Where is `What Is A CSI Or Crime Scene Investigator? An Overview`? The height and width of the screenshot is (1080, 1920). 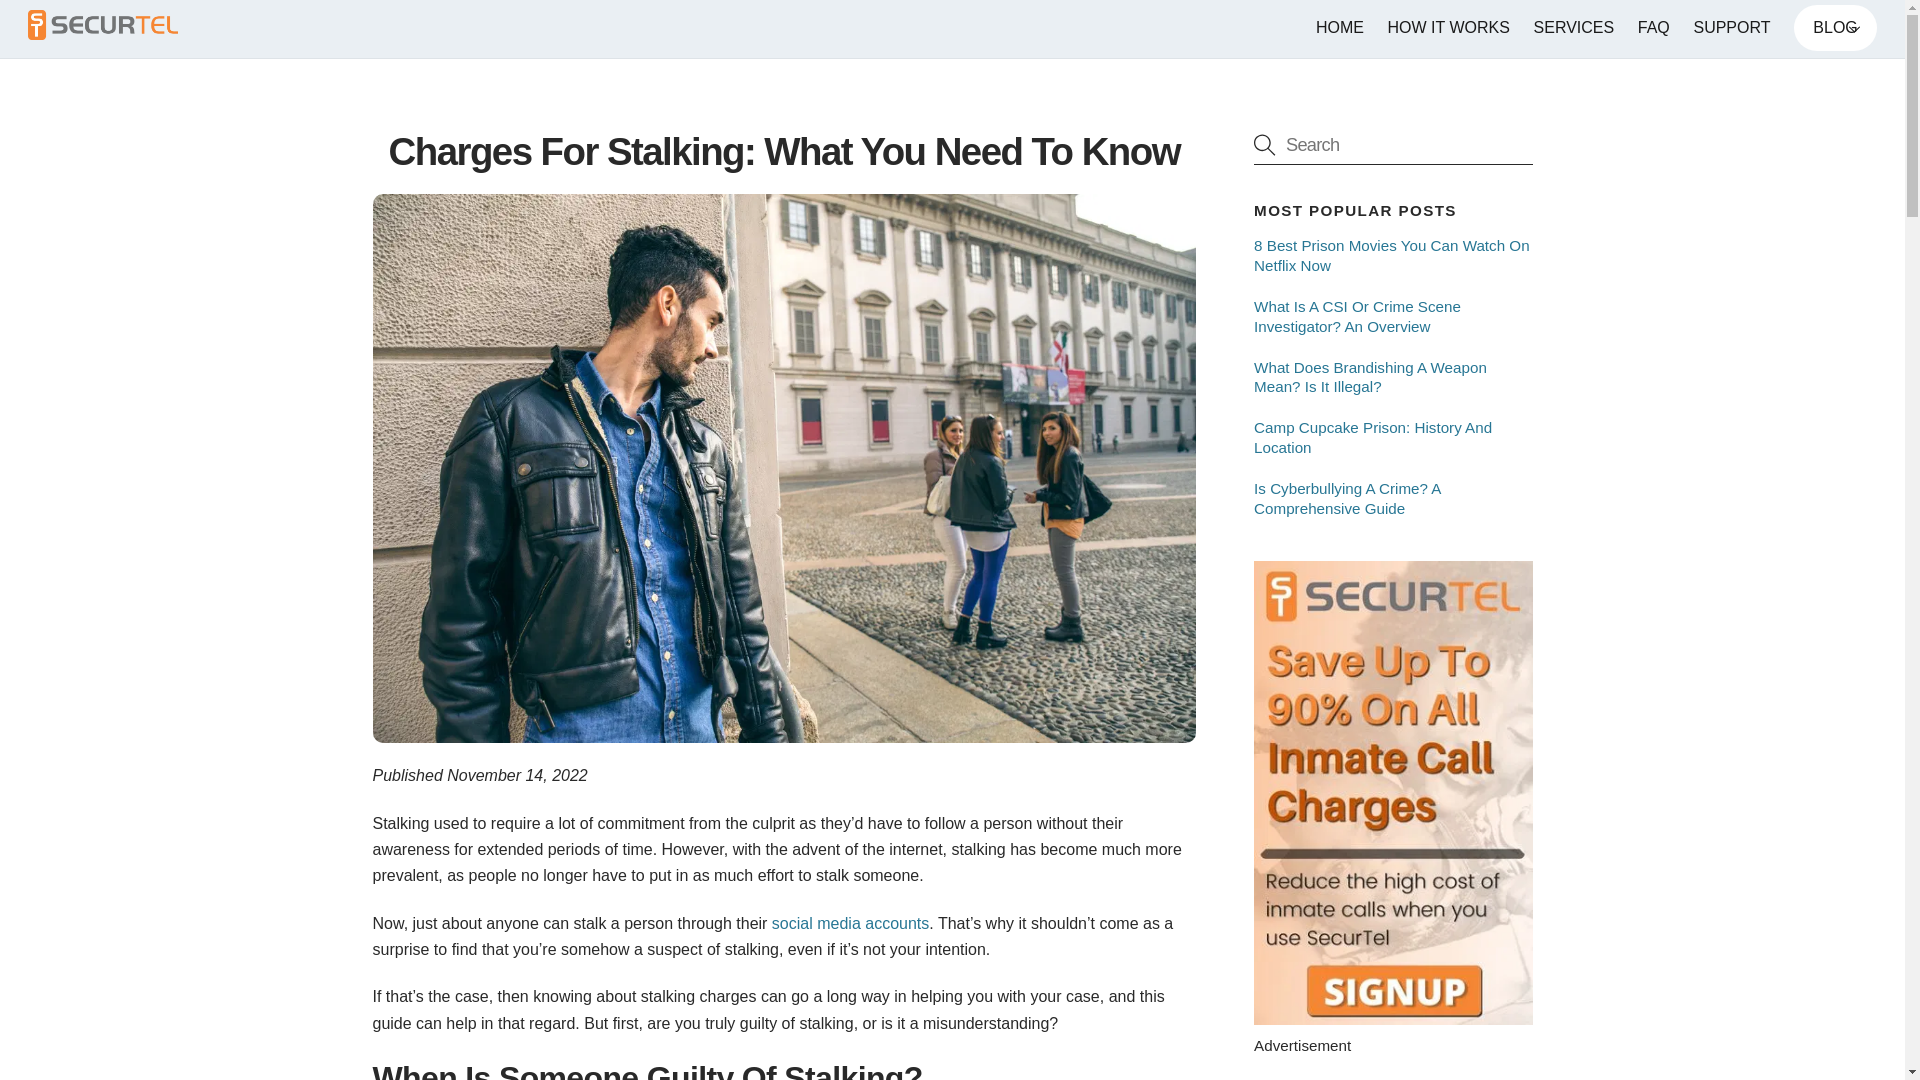
What Is A CSI Or Crime Scene Investigator? An Overview is located at coordinates (1392, 316).